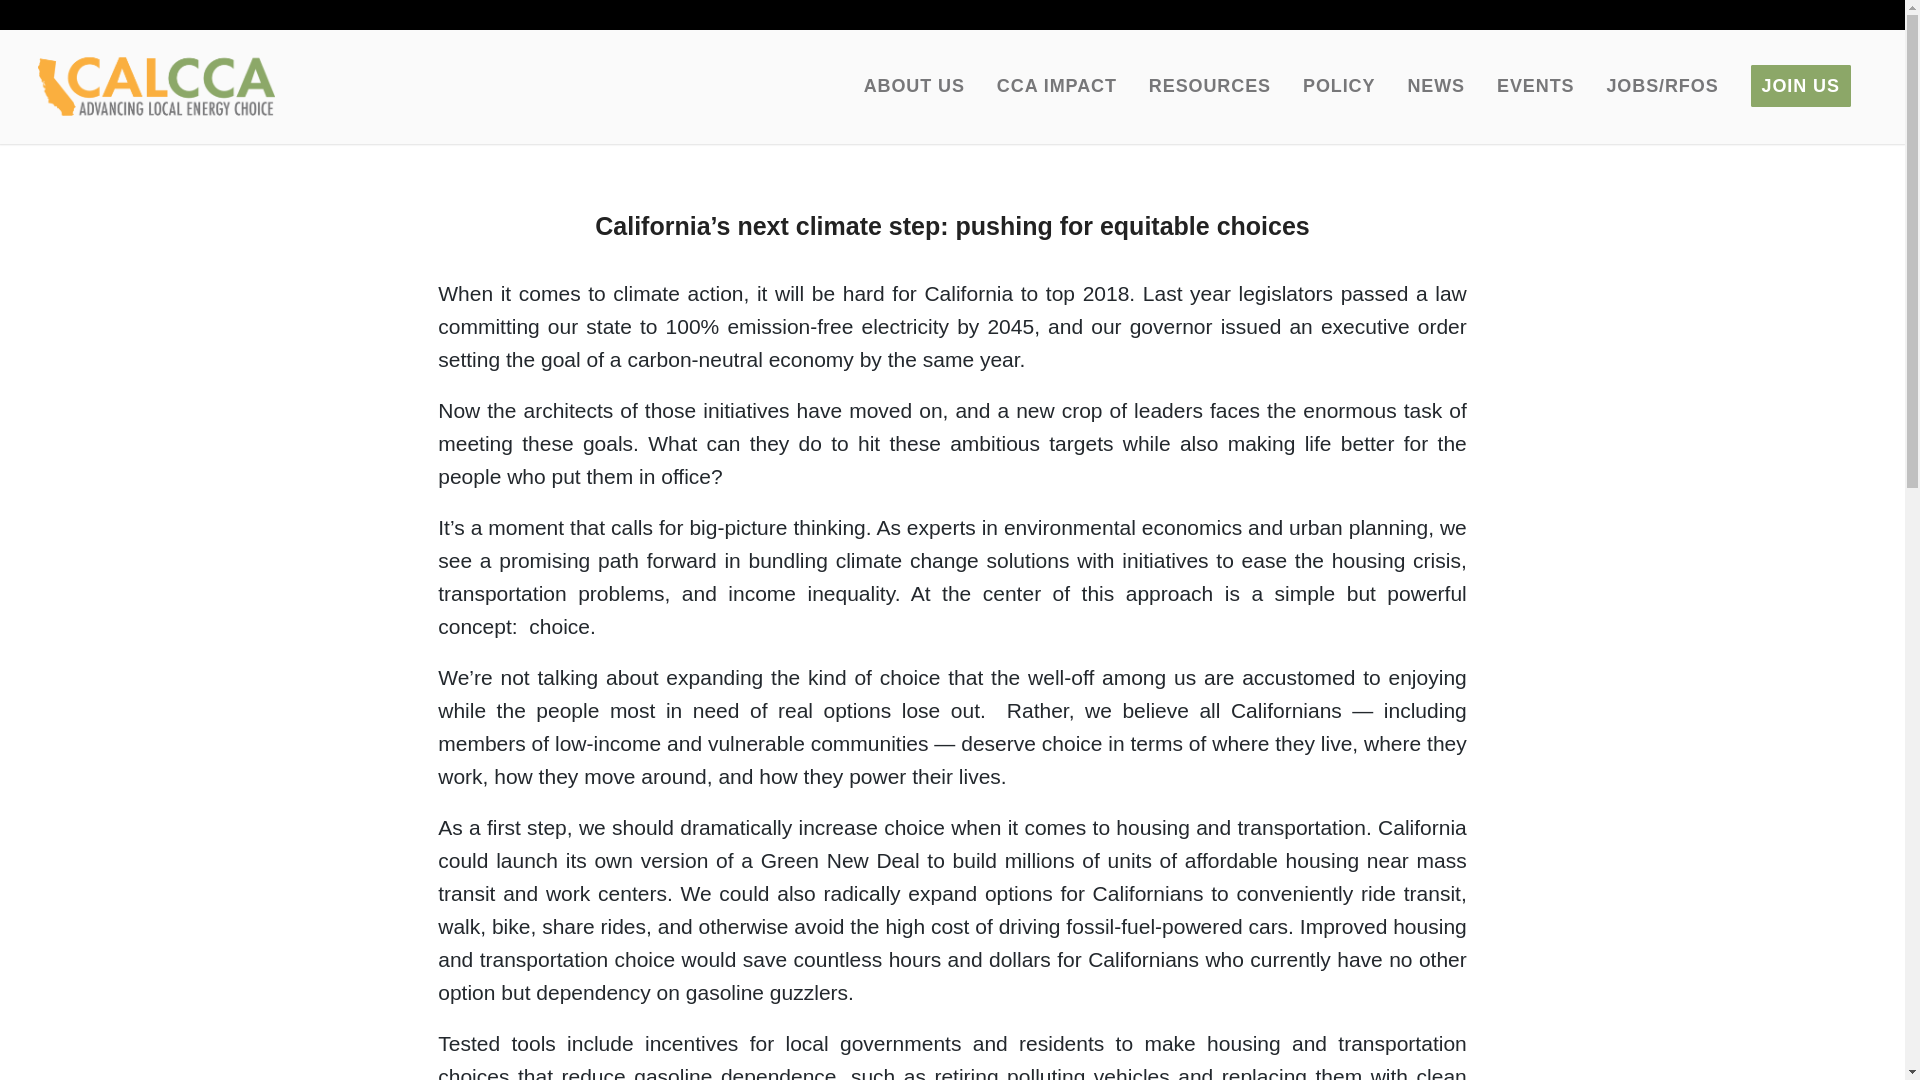 Image resolution: width=1920 pixels, height=1080 pixels. I want to click on CCA IMPACT, so click(1056, 86).